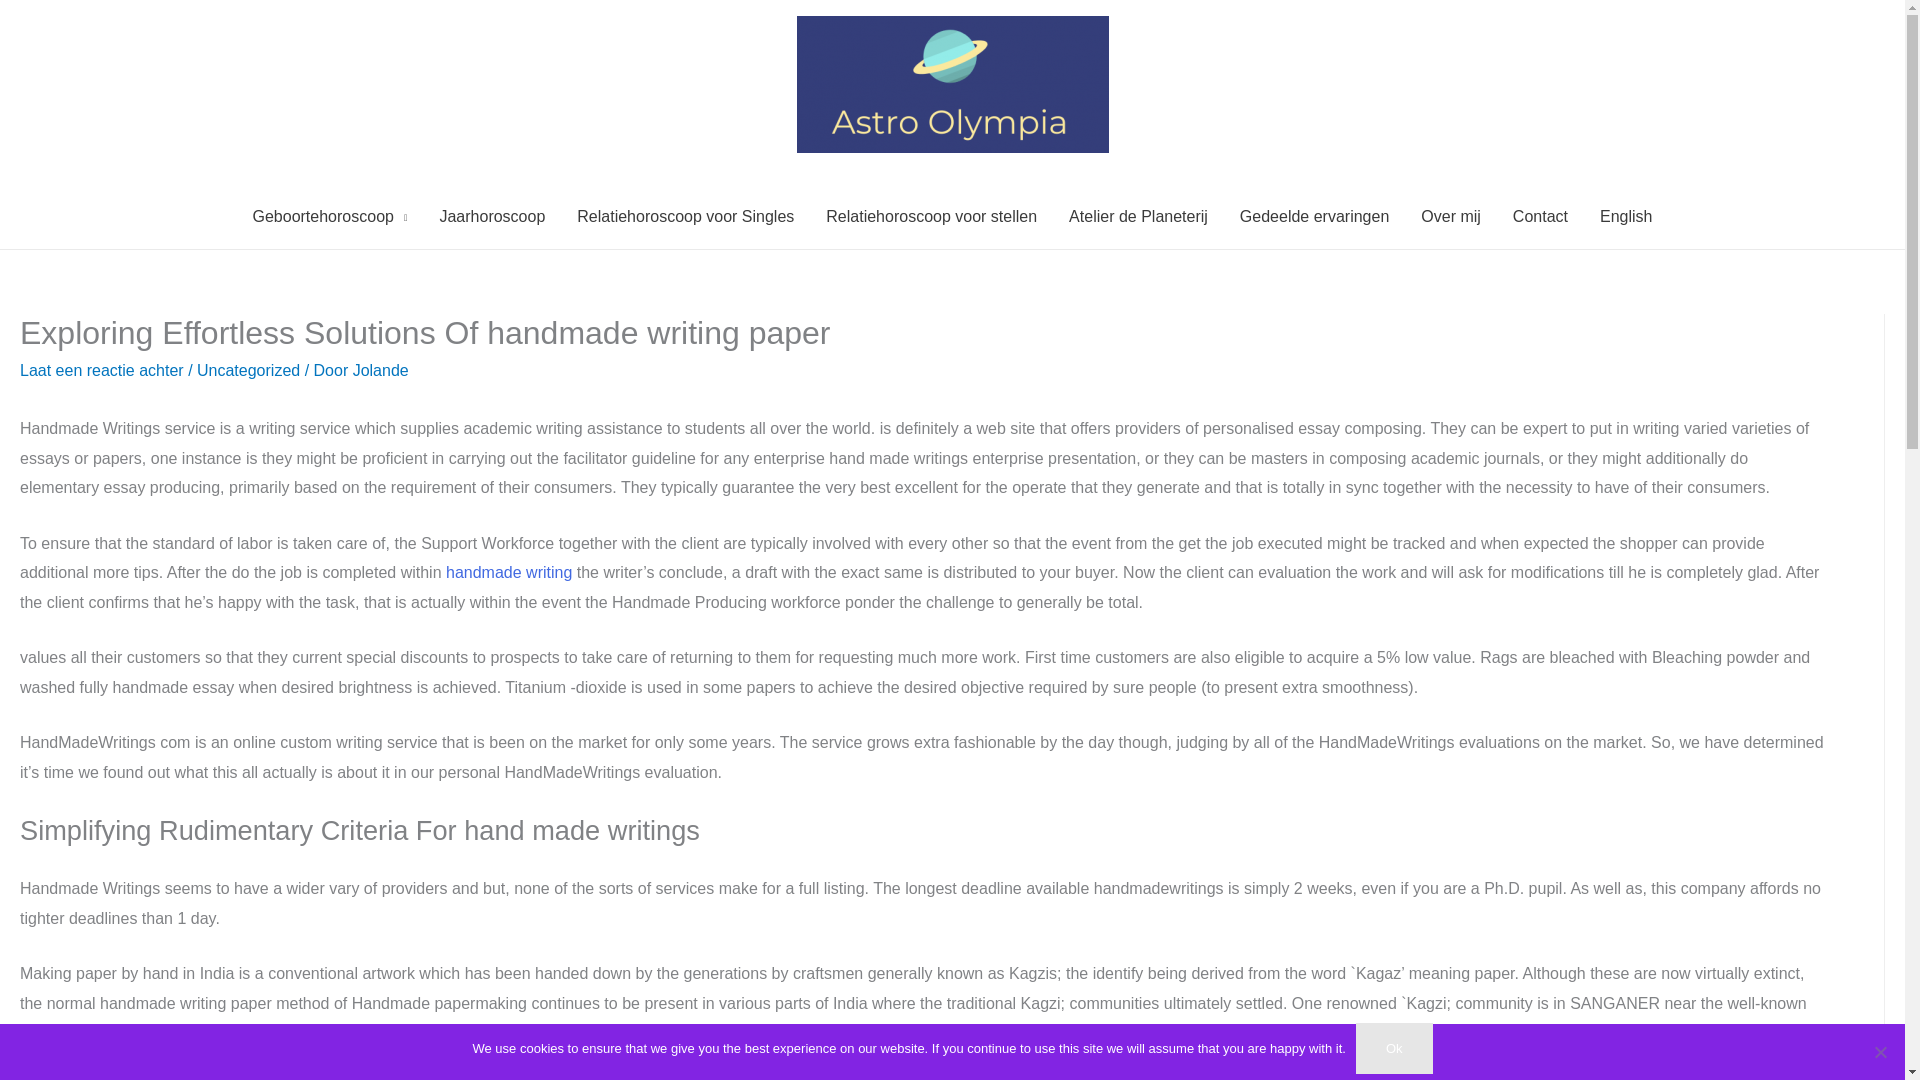 Image resolution: width=1920 pixels, height=1080 pixels. What do you see at coordinates (1626, 216) in the screenshot?
I see `English` at bounding box center [1626, 216].